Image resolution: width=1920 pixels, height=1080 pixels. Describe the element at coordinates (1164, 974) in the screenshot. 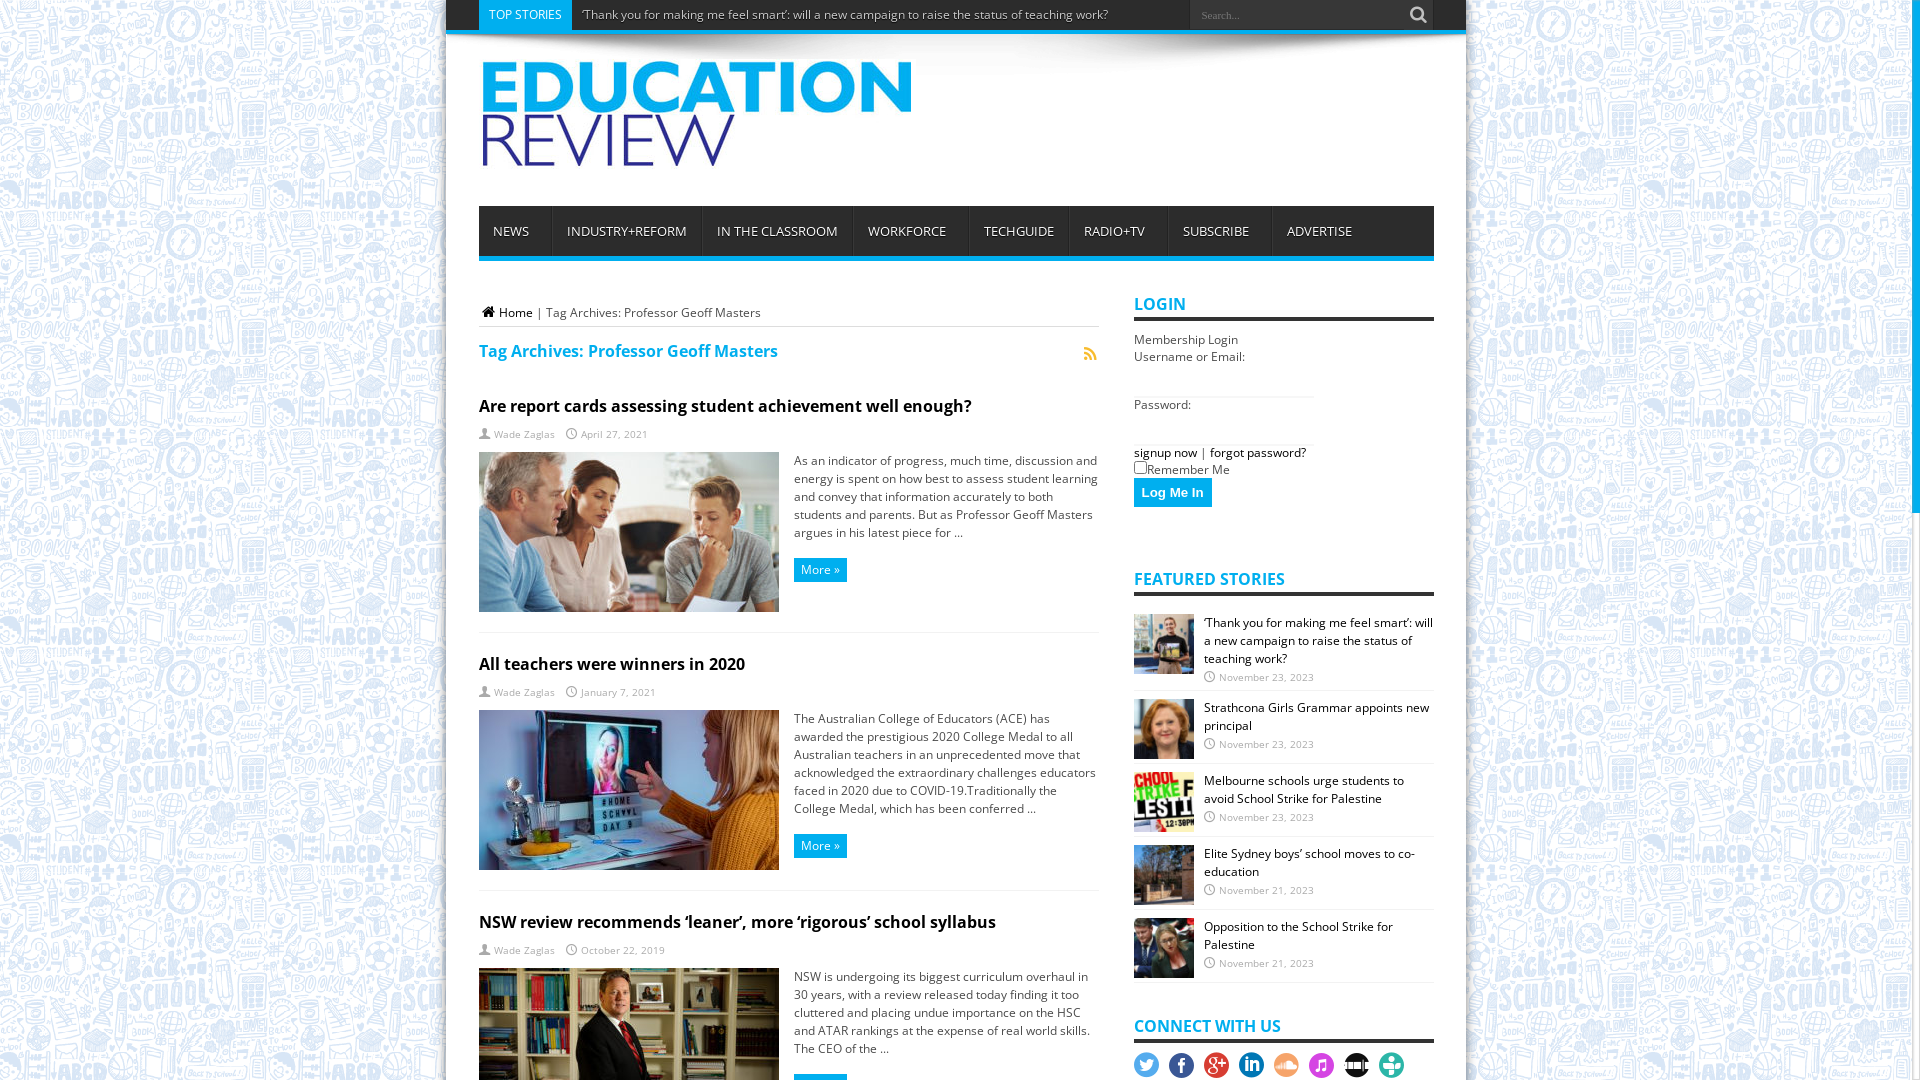

I see `Permalink to Opposition to the School Strike for Palestine` at that location.